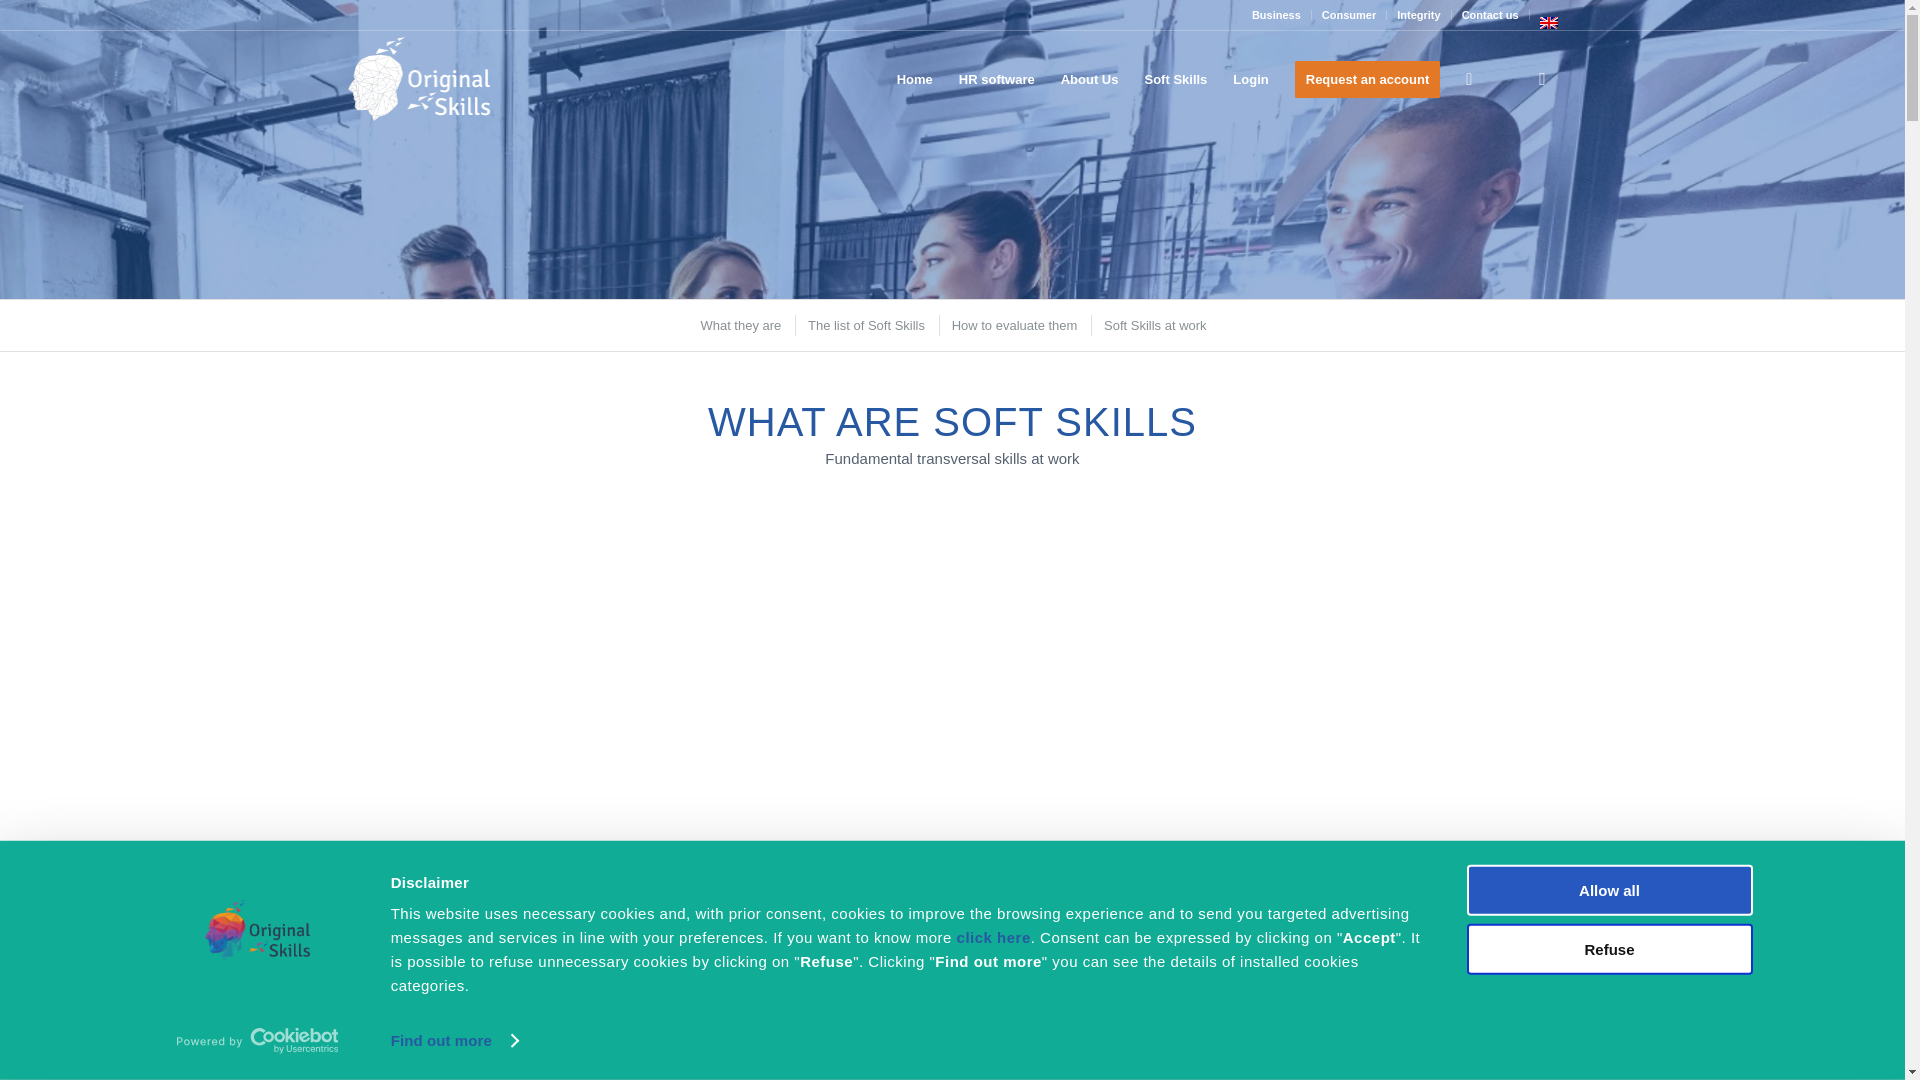 The width and height of the screenshot is (1920, 1080). What do you see at coordinates (994, 937) in the screenshot?
I see `click here` at bounding box center [994, 937].